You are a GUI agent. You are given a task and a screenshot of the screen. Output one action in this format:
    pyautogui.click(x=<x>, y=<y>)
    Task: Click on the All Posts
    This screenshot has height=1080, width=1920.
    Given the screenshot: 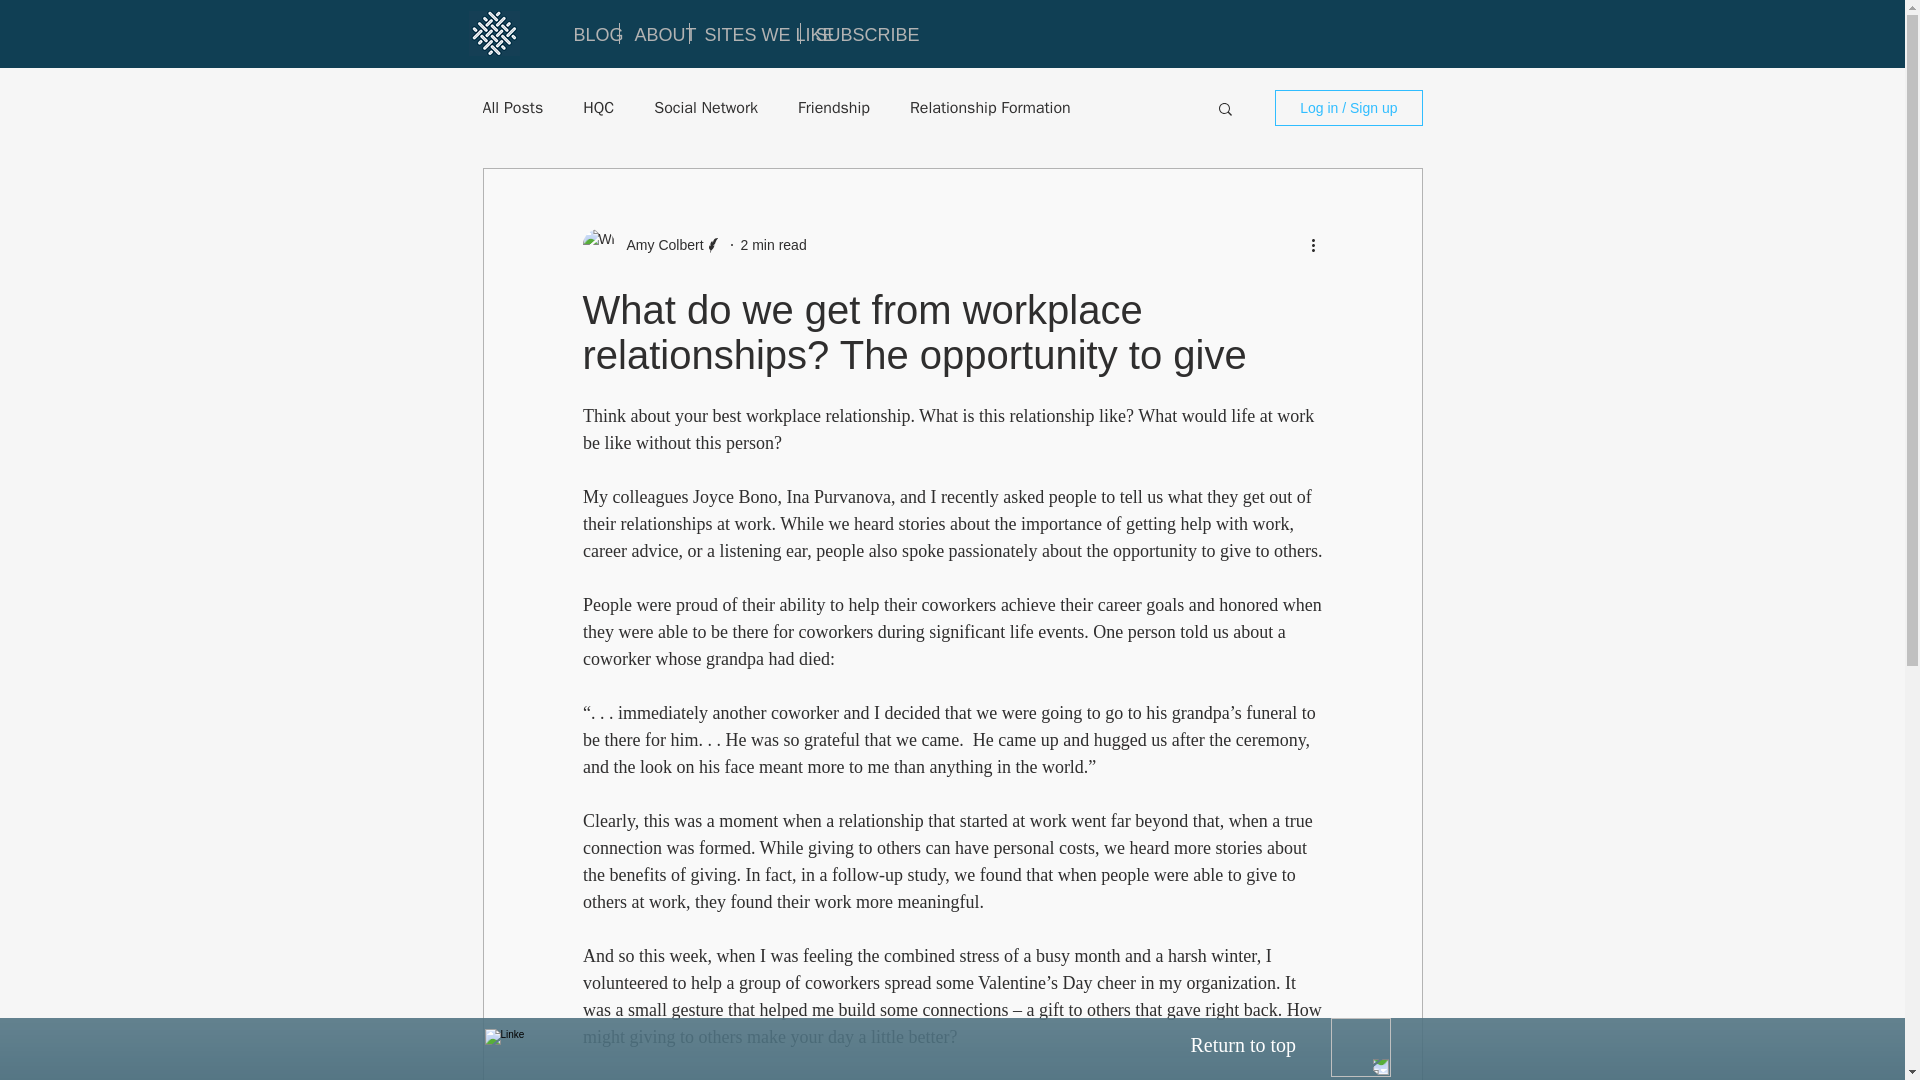 What is the action you would take?
    pyautogui.click(x=512, y=108)
    